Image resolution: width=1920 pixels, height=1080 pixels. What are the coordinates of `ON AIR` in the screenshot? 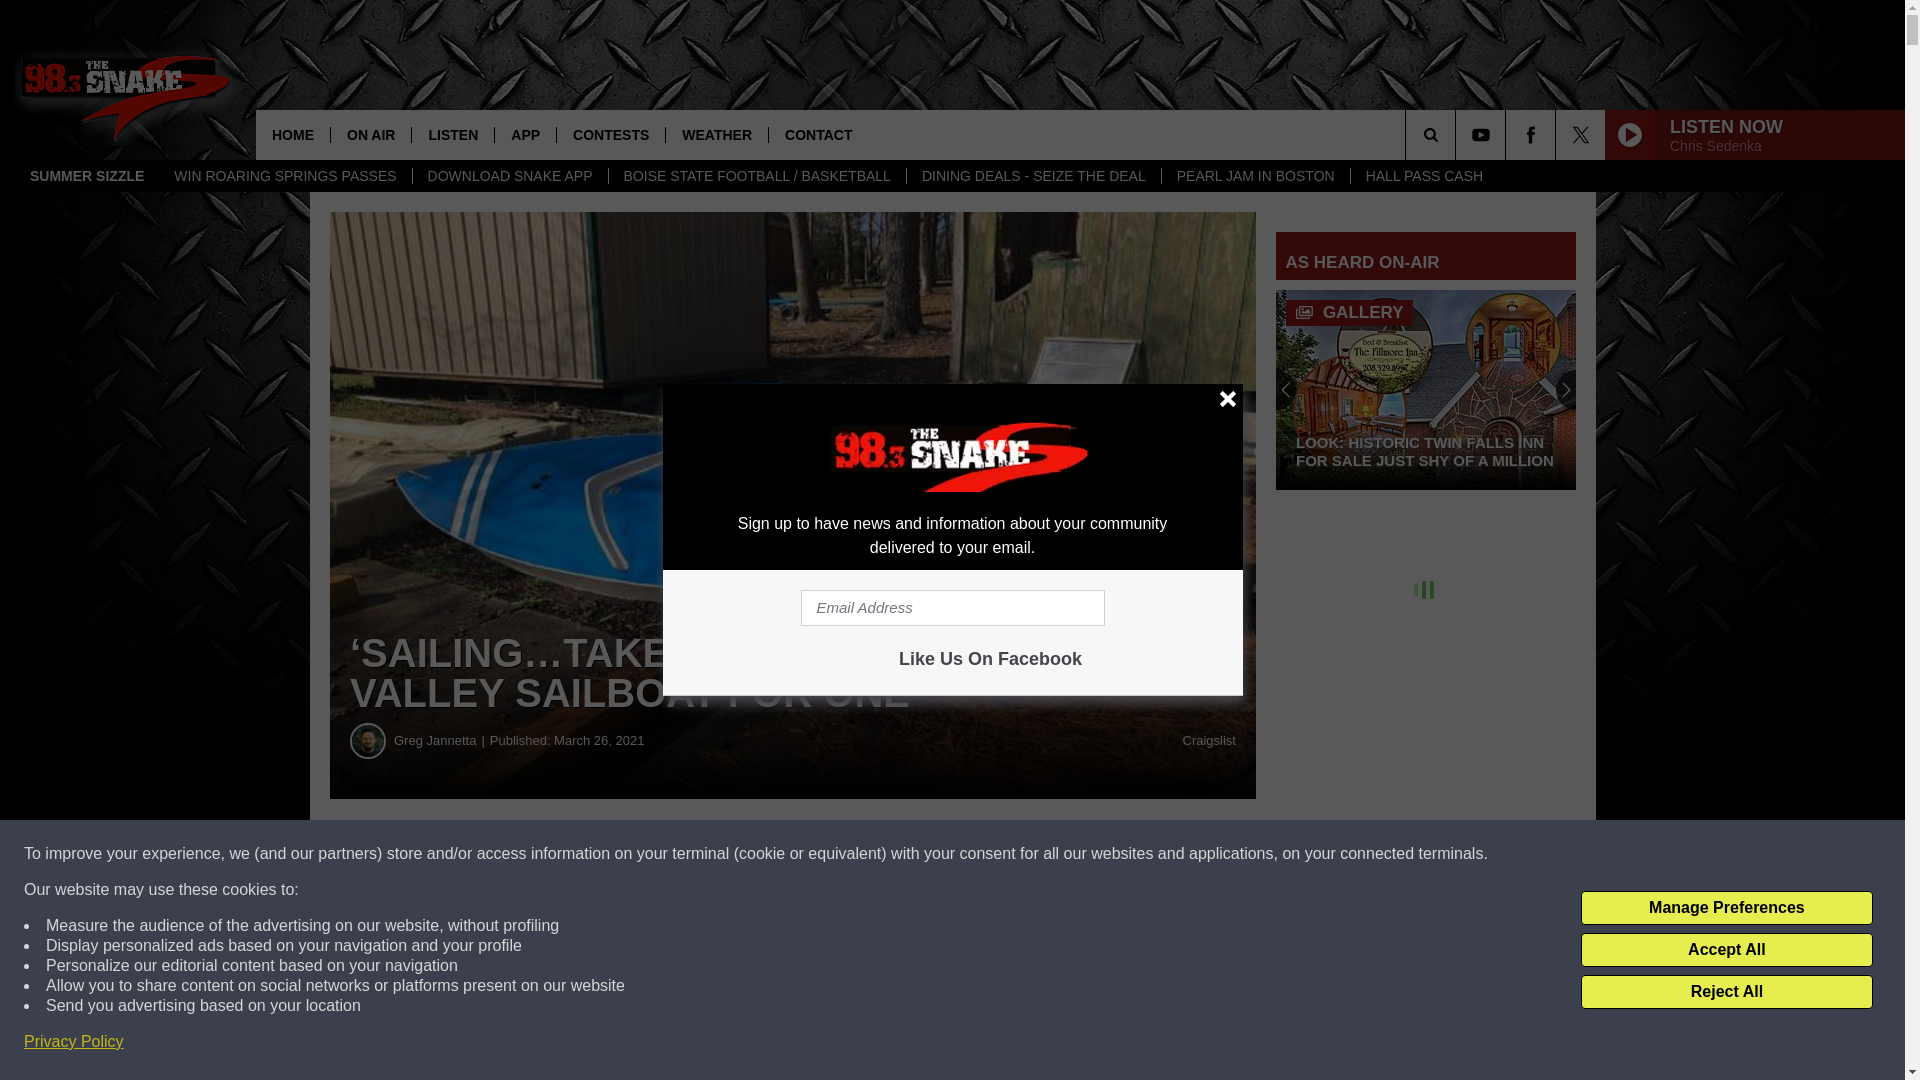 It's located at (370, 134).